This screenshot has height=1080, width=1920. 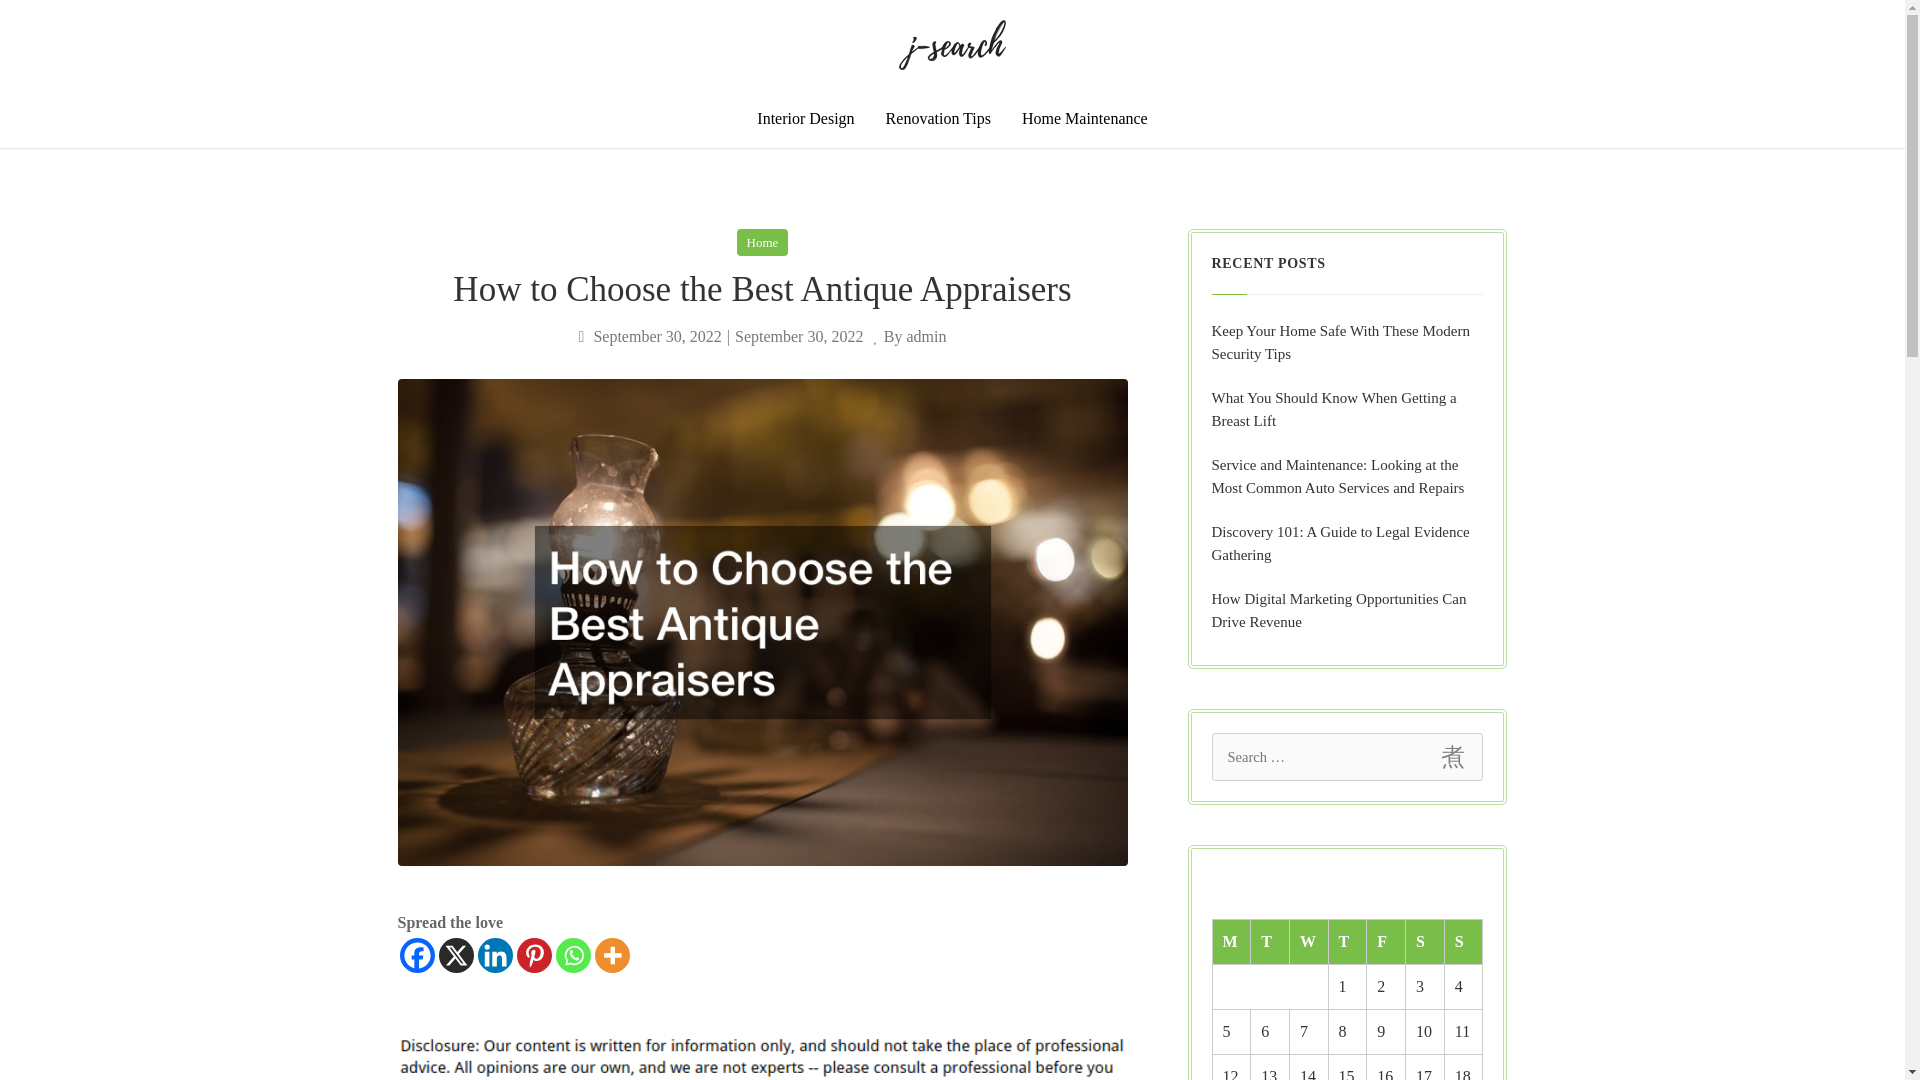 What do you see at coordinates (926, 336) in the screenshot?
I see `admin` at bounding box center [926, 336].